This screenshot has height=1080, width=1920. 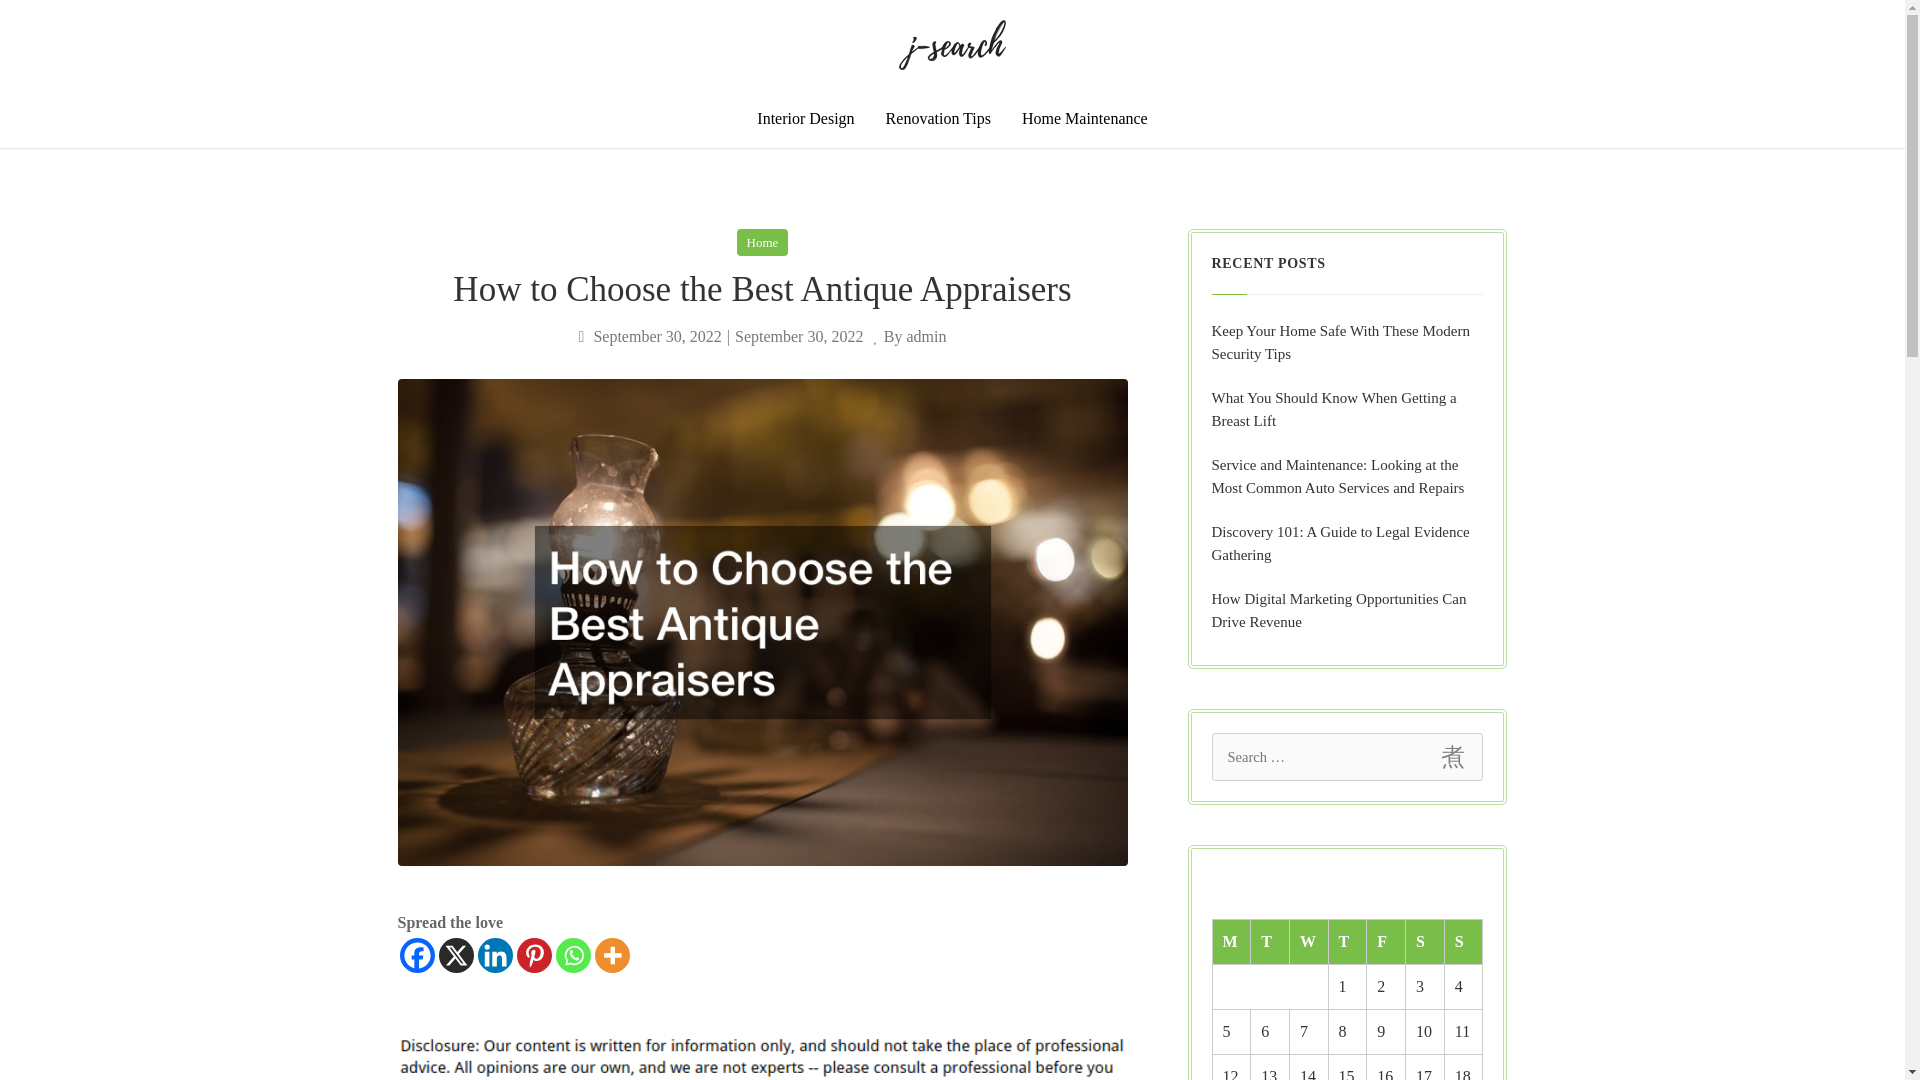 What do you see at coordinates (926, 336) in the screenshot?
I see `admin` at bounding box center [926, 336].